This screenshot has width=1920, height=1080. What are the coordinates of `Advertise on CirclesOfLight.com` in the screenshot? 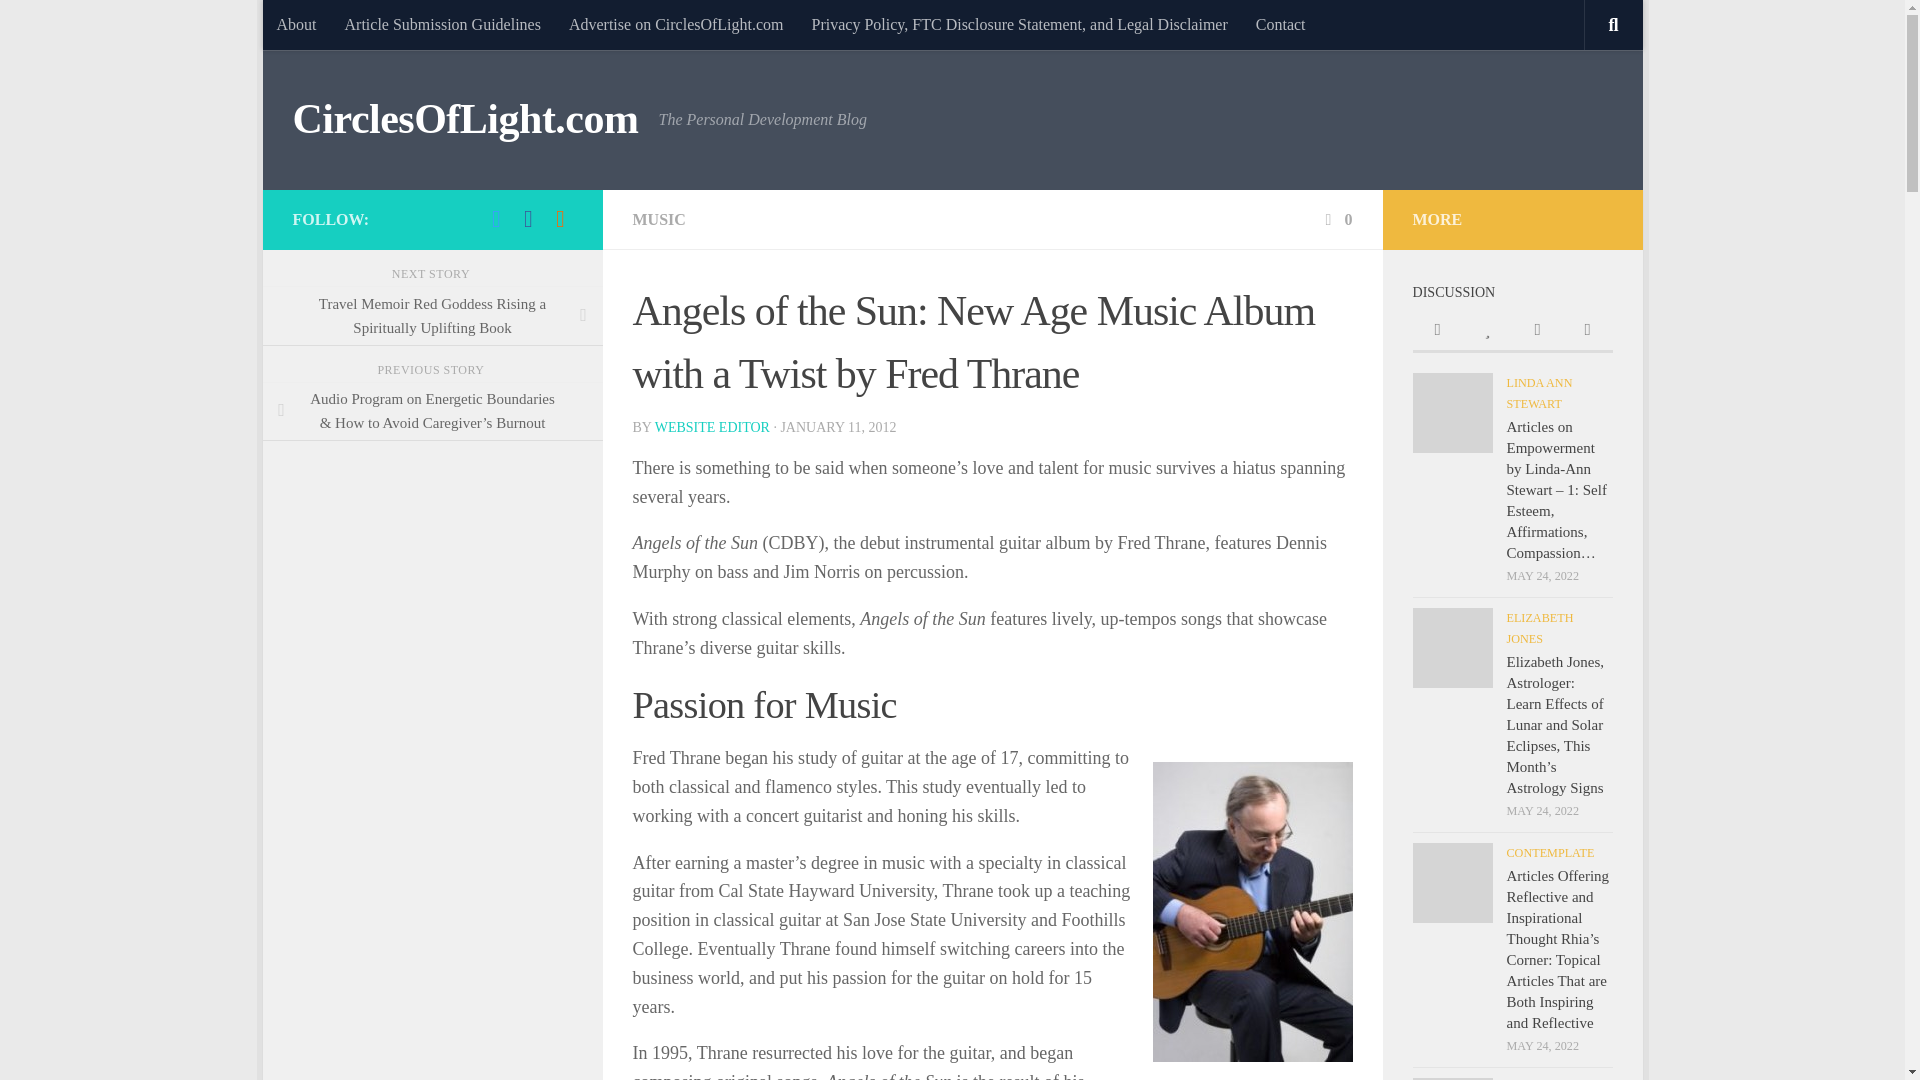 It's located at (676, 24).